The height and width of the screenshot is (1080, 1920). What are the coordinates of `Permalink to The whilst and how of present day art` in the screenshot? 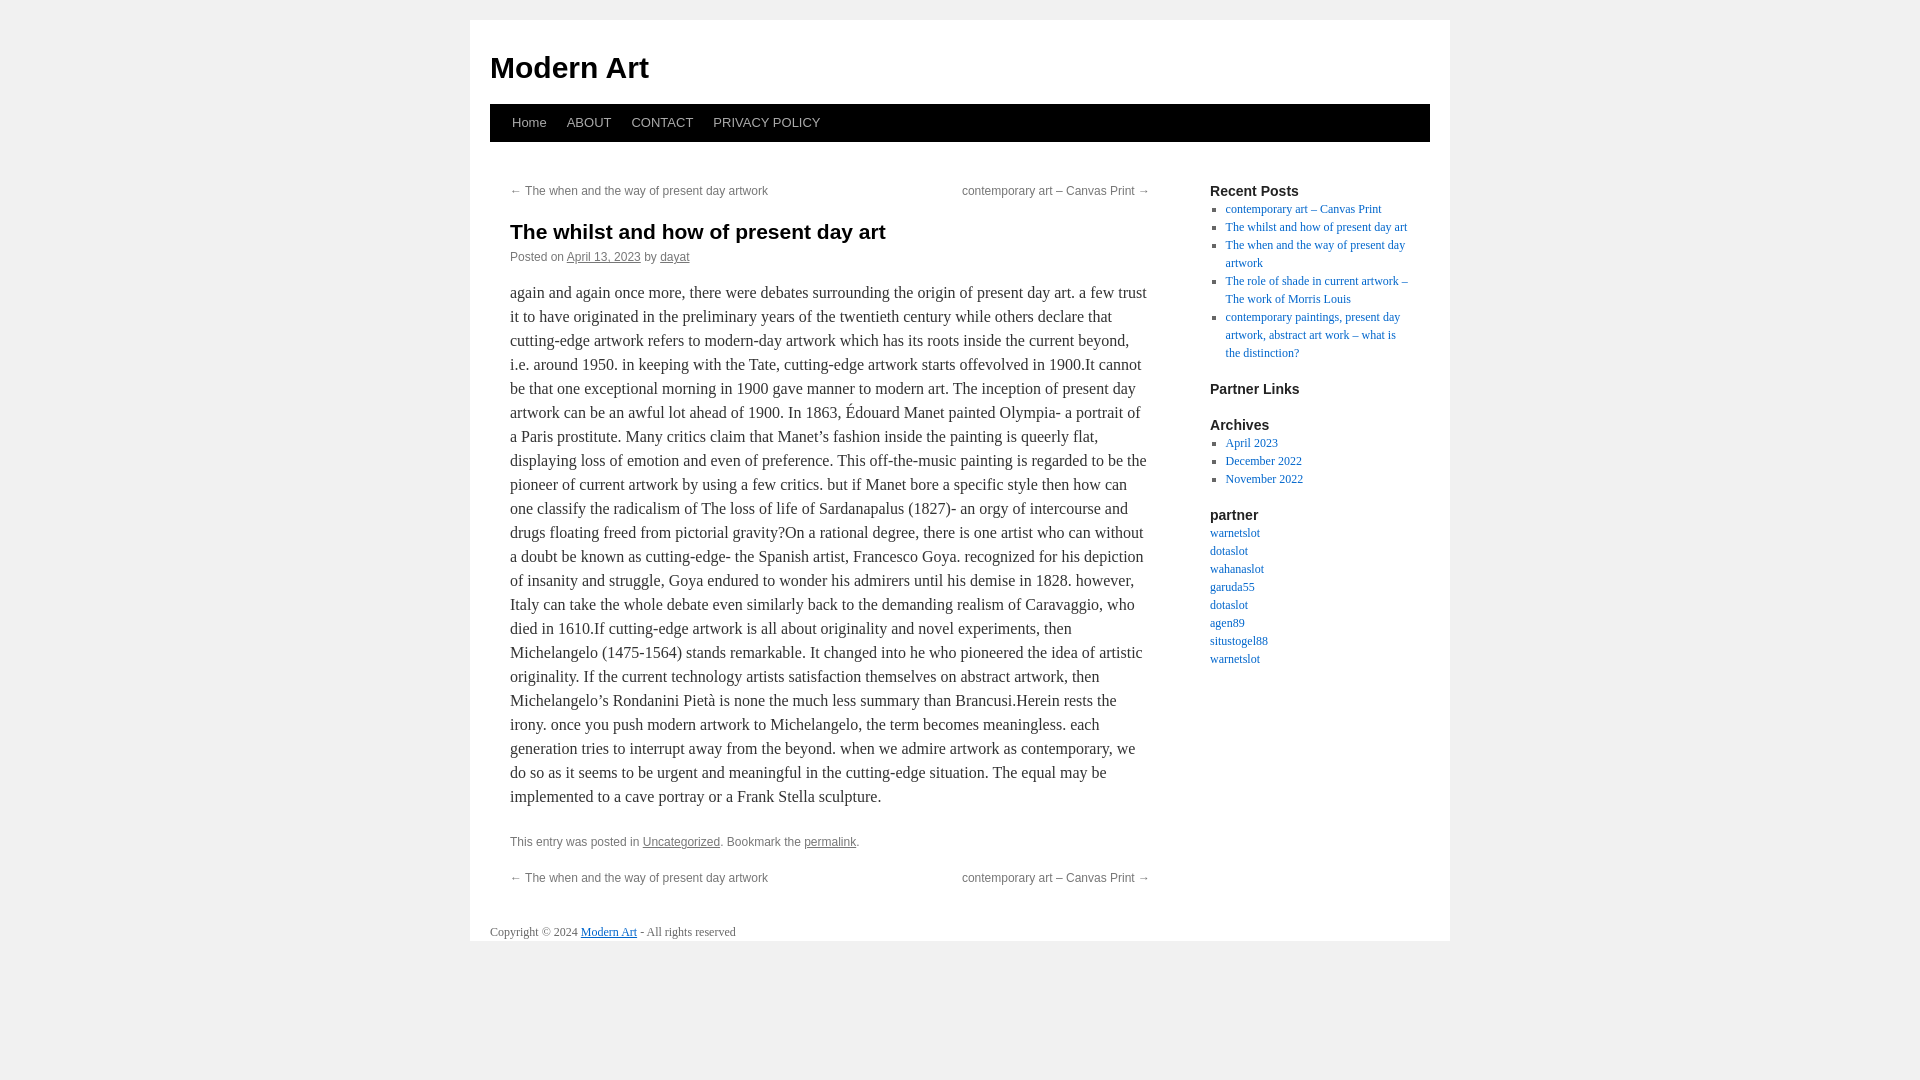 It's located at (830, 841).